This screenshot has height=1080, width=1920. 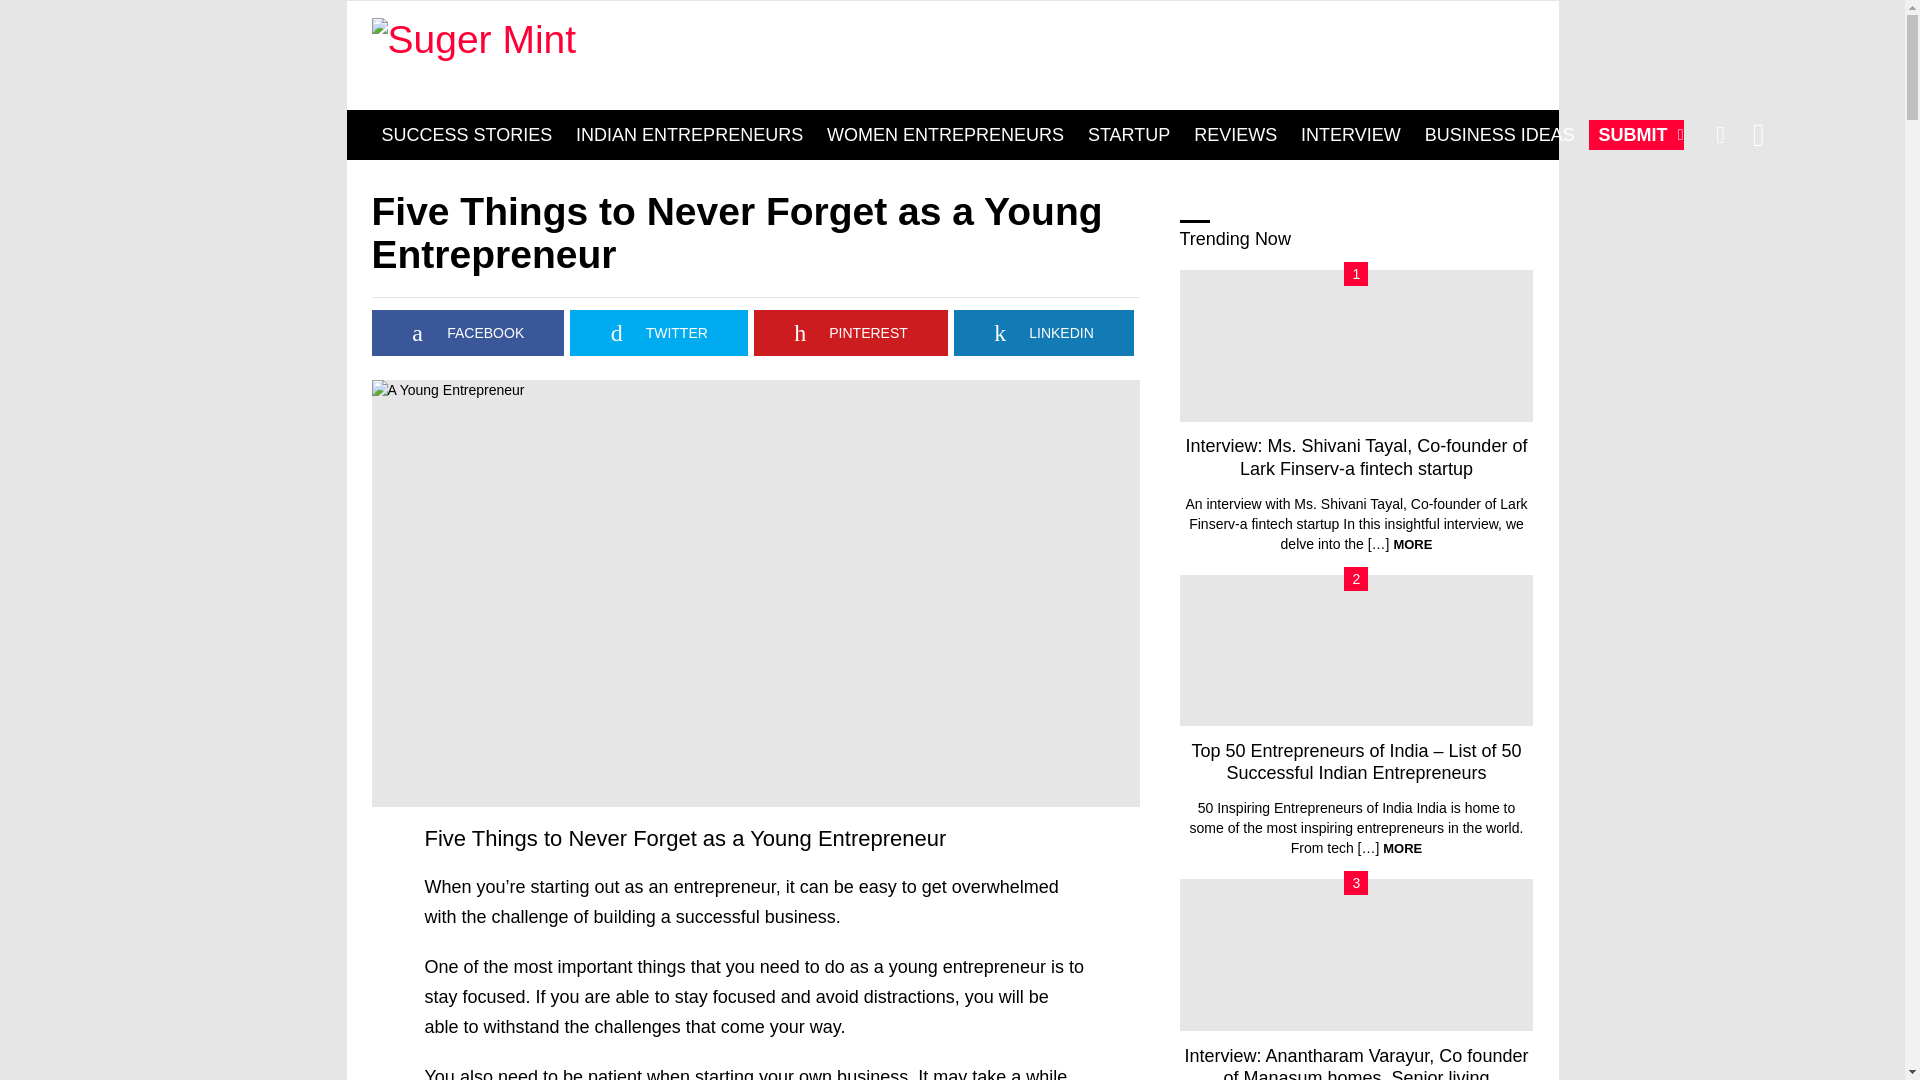 What do you see at coordinates (1636, 134) in the screenshot?
I see `SUBMIT` at bounding box center [1636, 134].